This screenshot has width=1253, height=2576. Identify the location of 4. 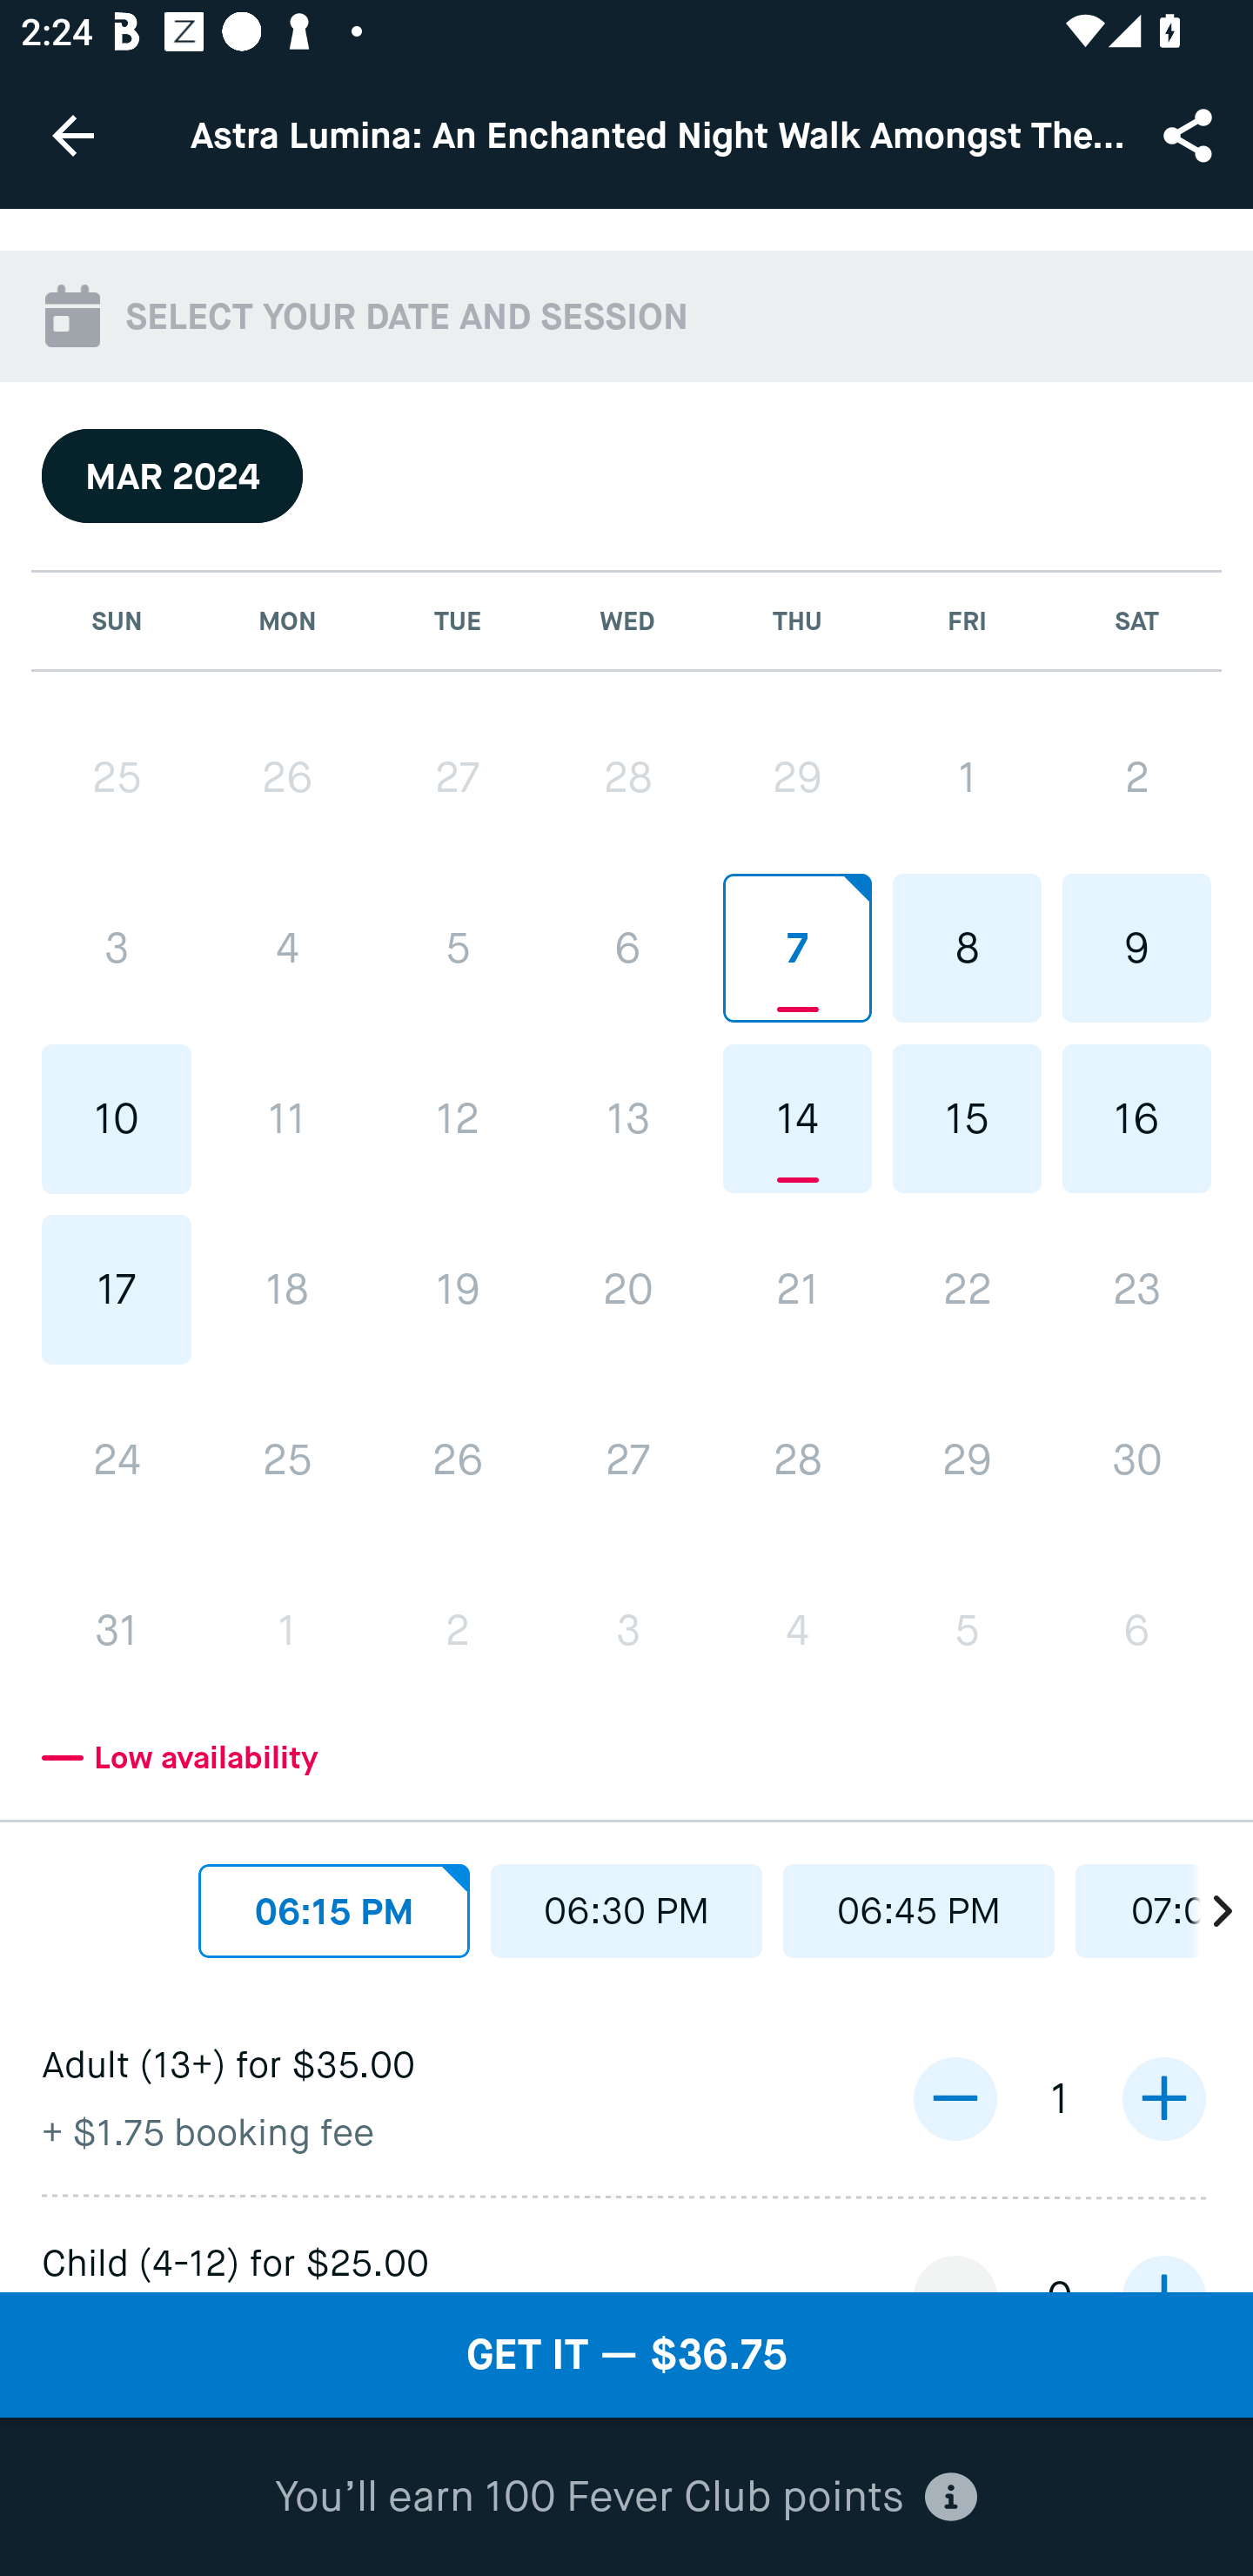
(287, 948).